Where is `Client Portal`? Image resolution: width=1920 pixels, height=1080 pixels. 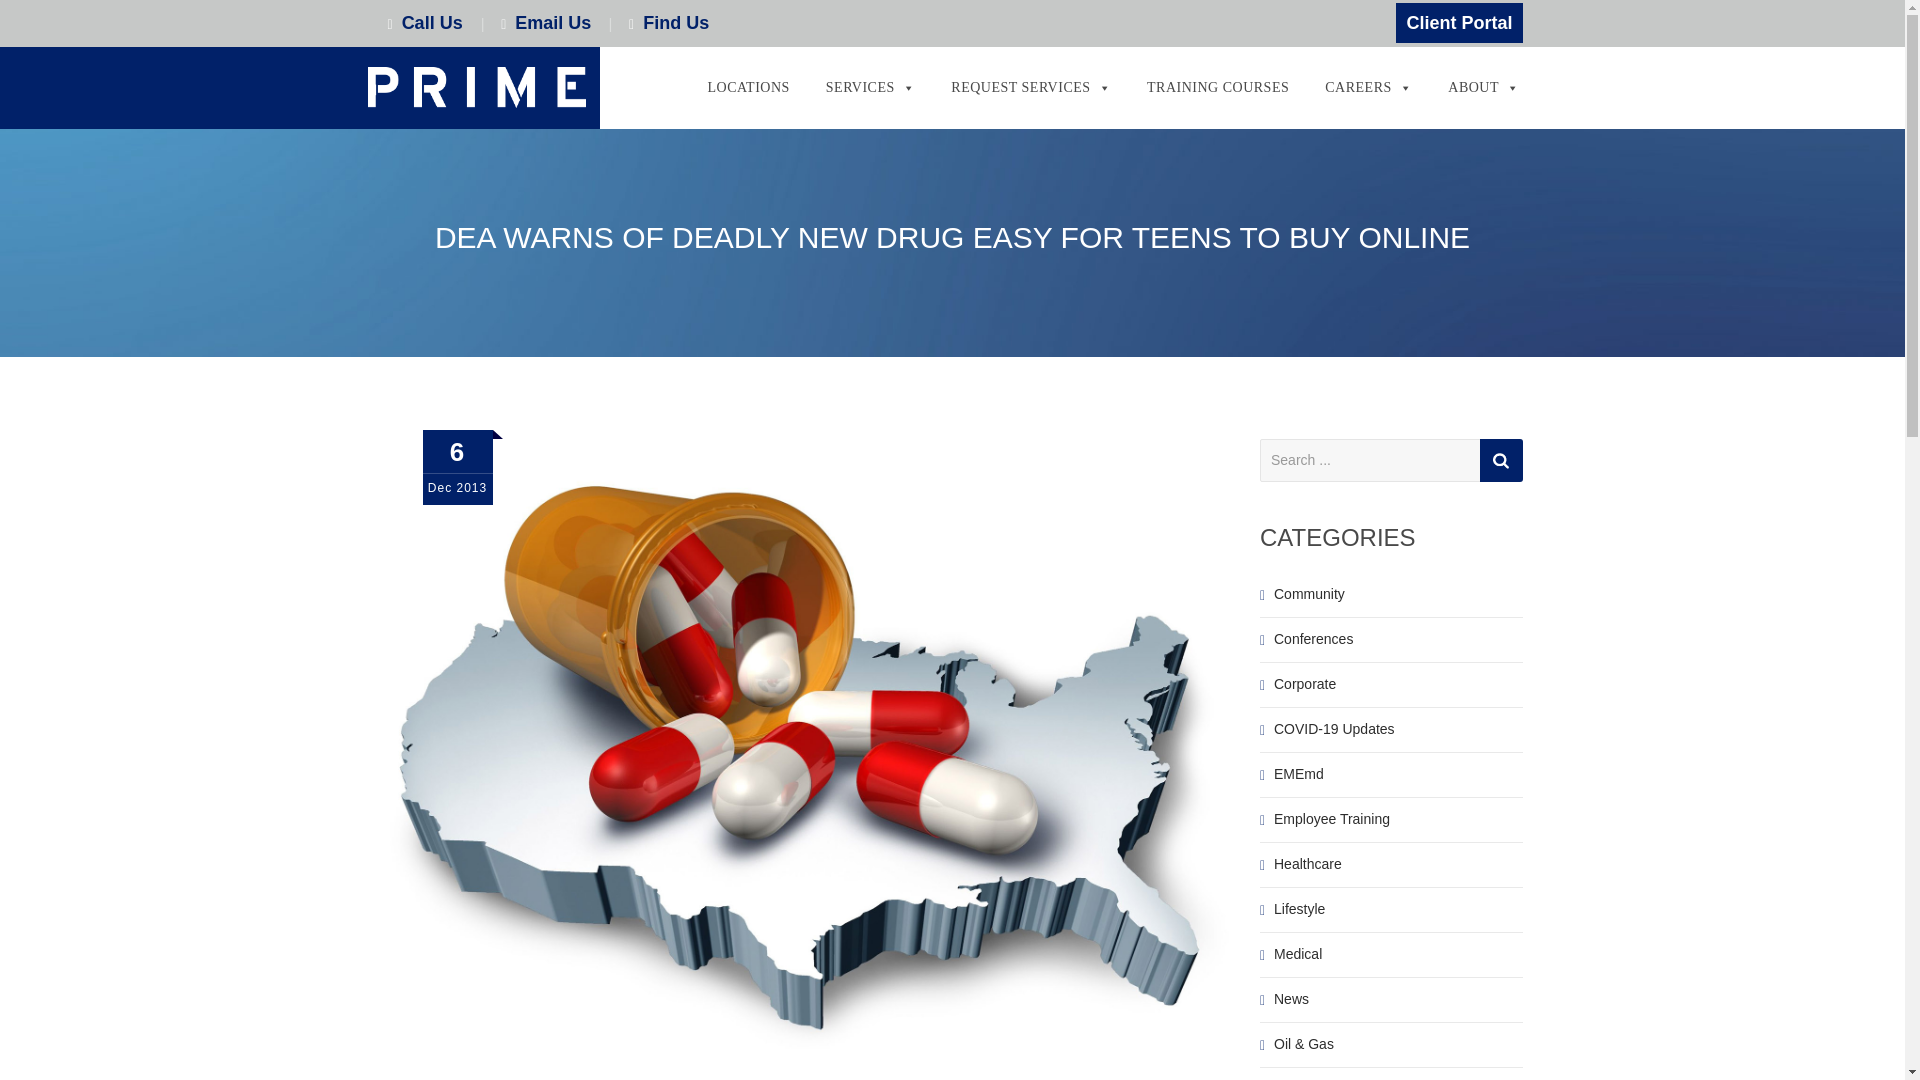 Client Portal is located at coordinates (1458, 22).